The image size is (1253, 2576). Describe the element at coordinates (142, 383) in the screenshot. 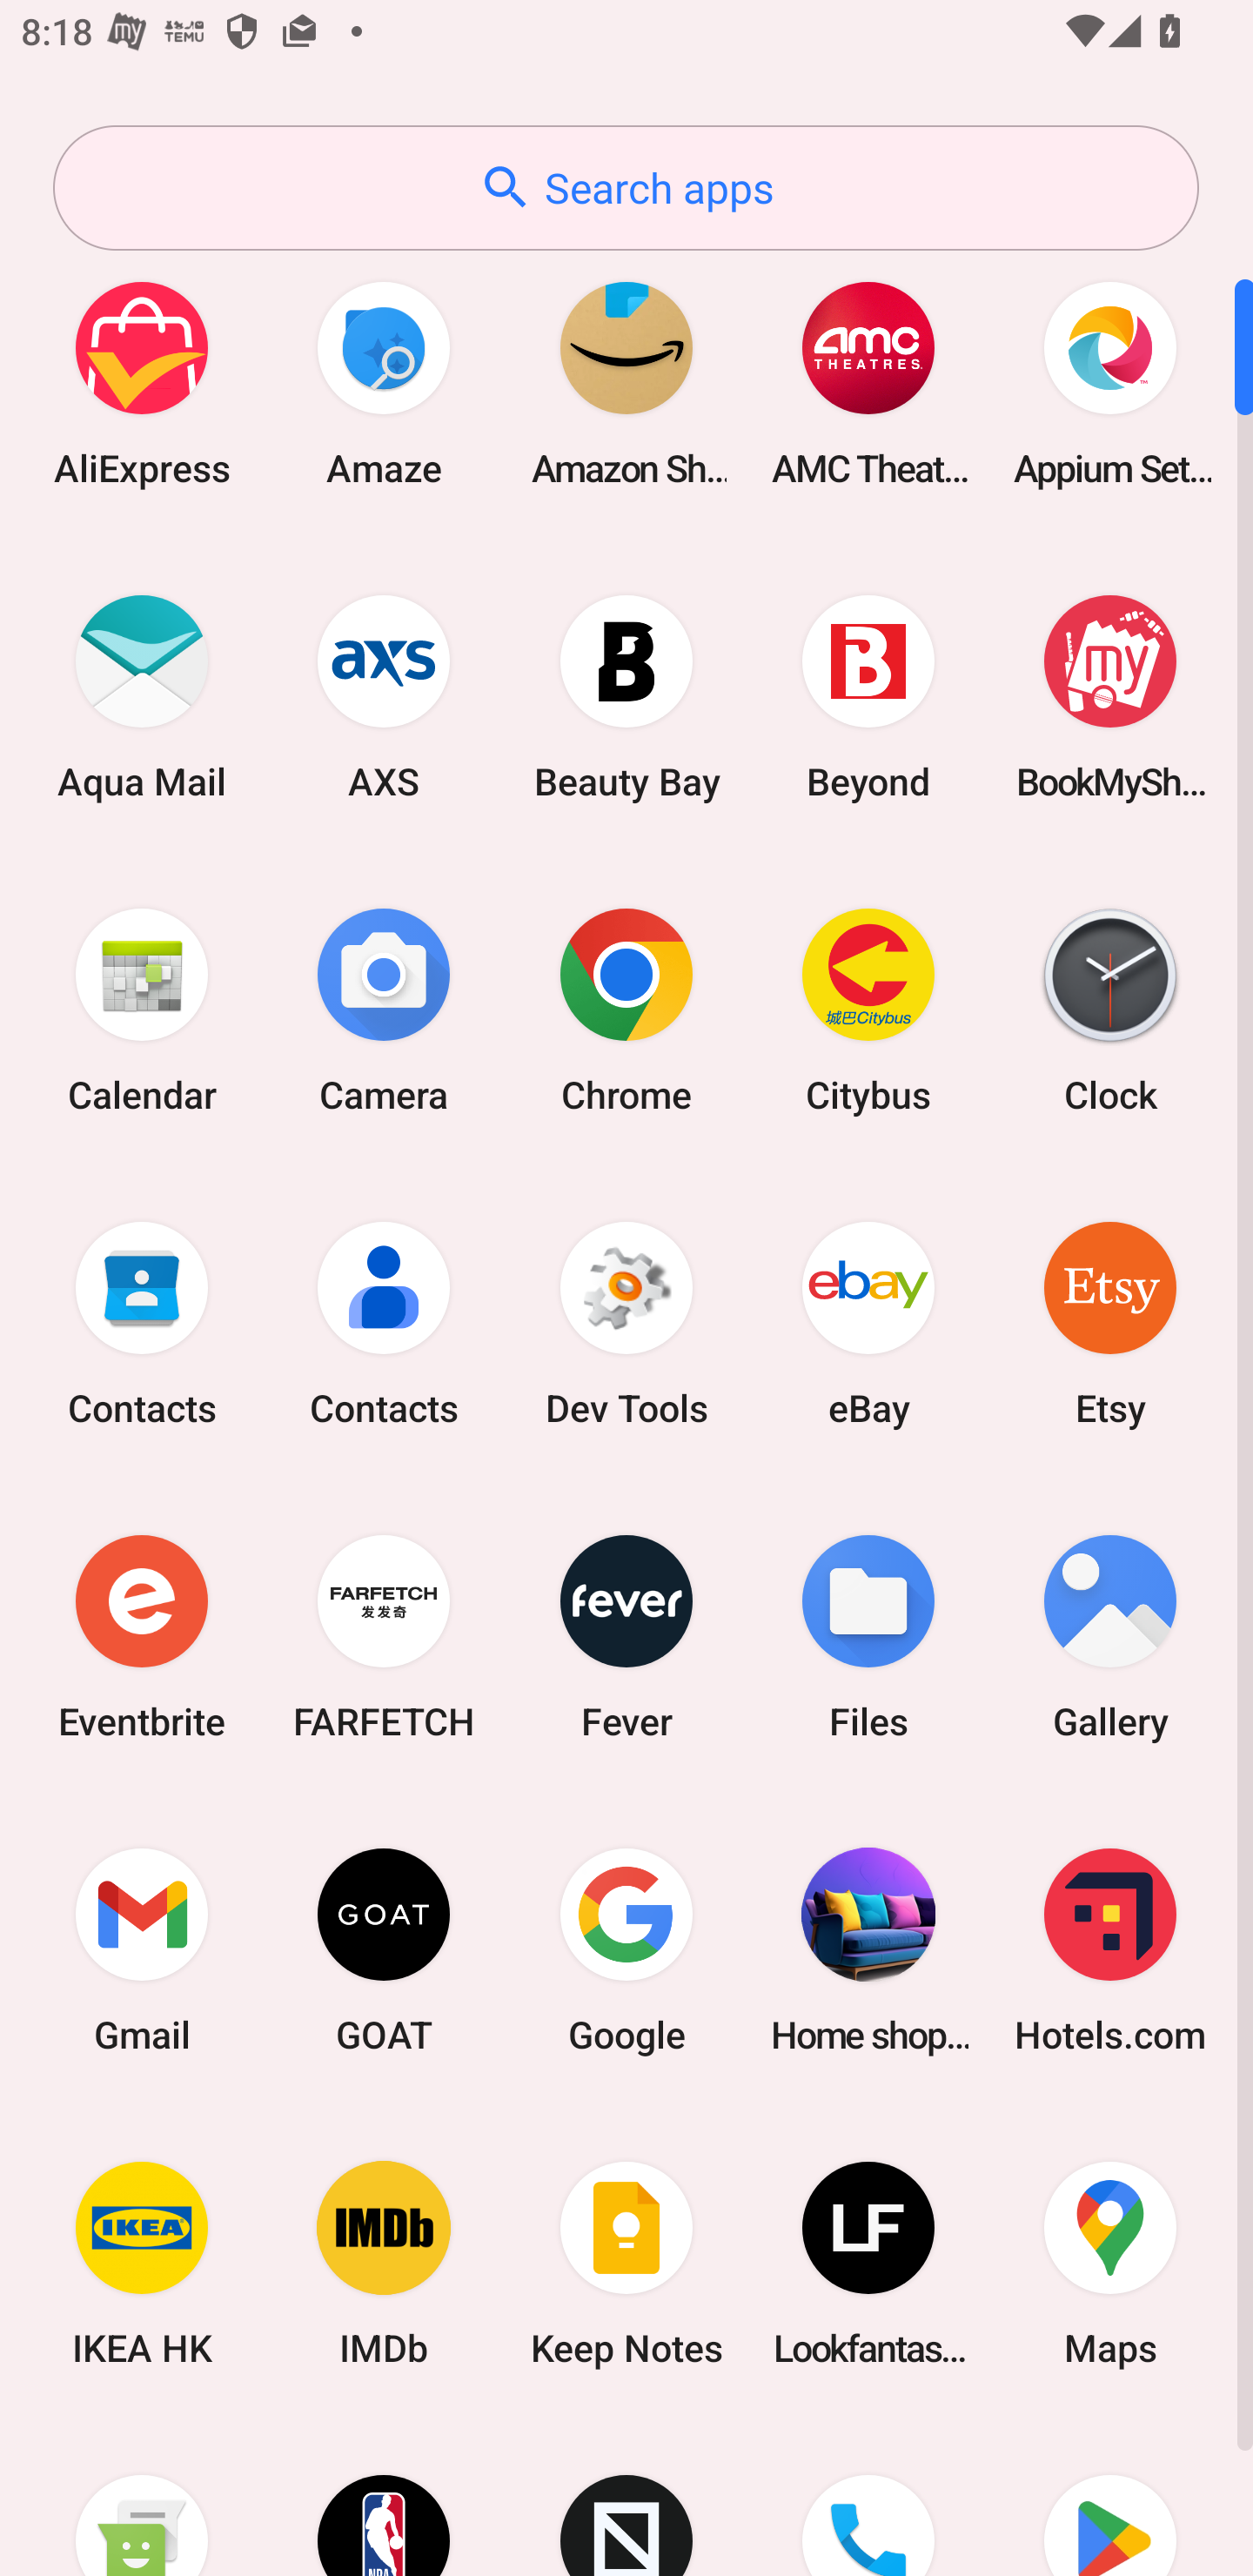

I see `AliExpress` at that location.